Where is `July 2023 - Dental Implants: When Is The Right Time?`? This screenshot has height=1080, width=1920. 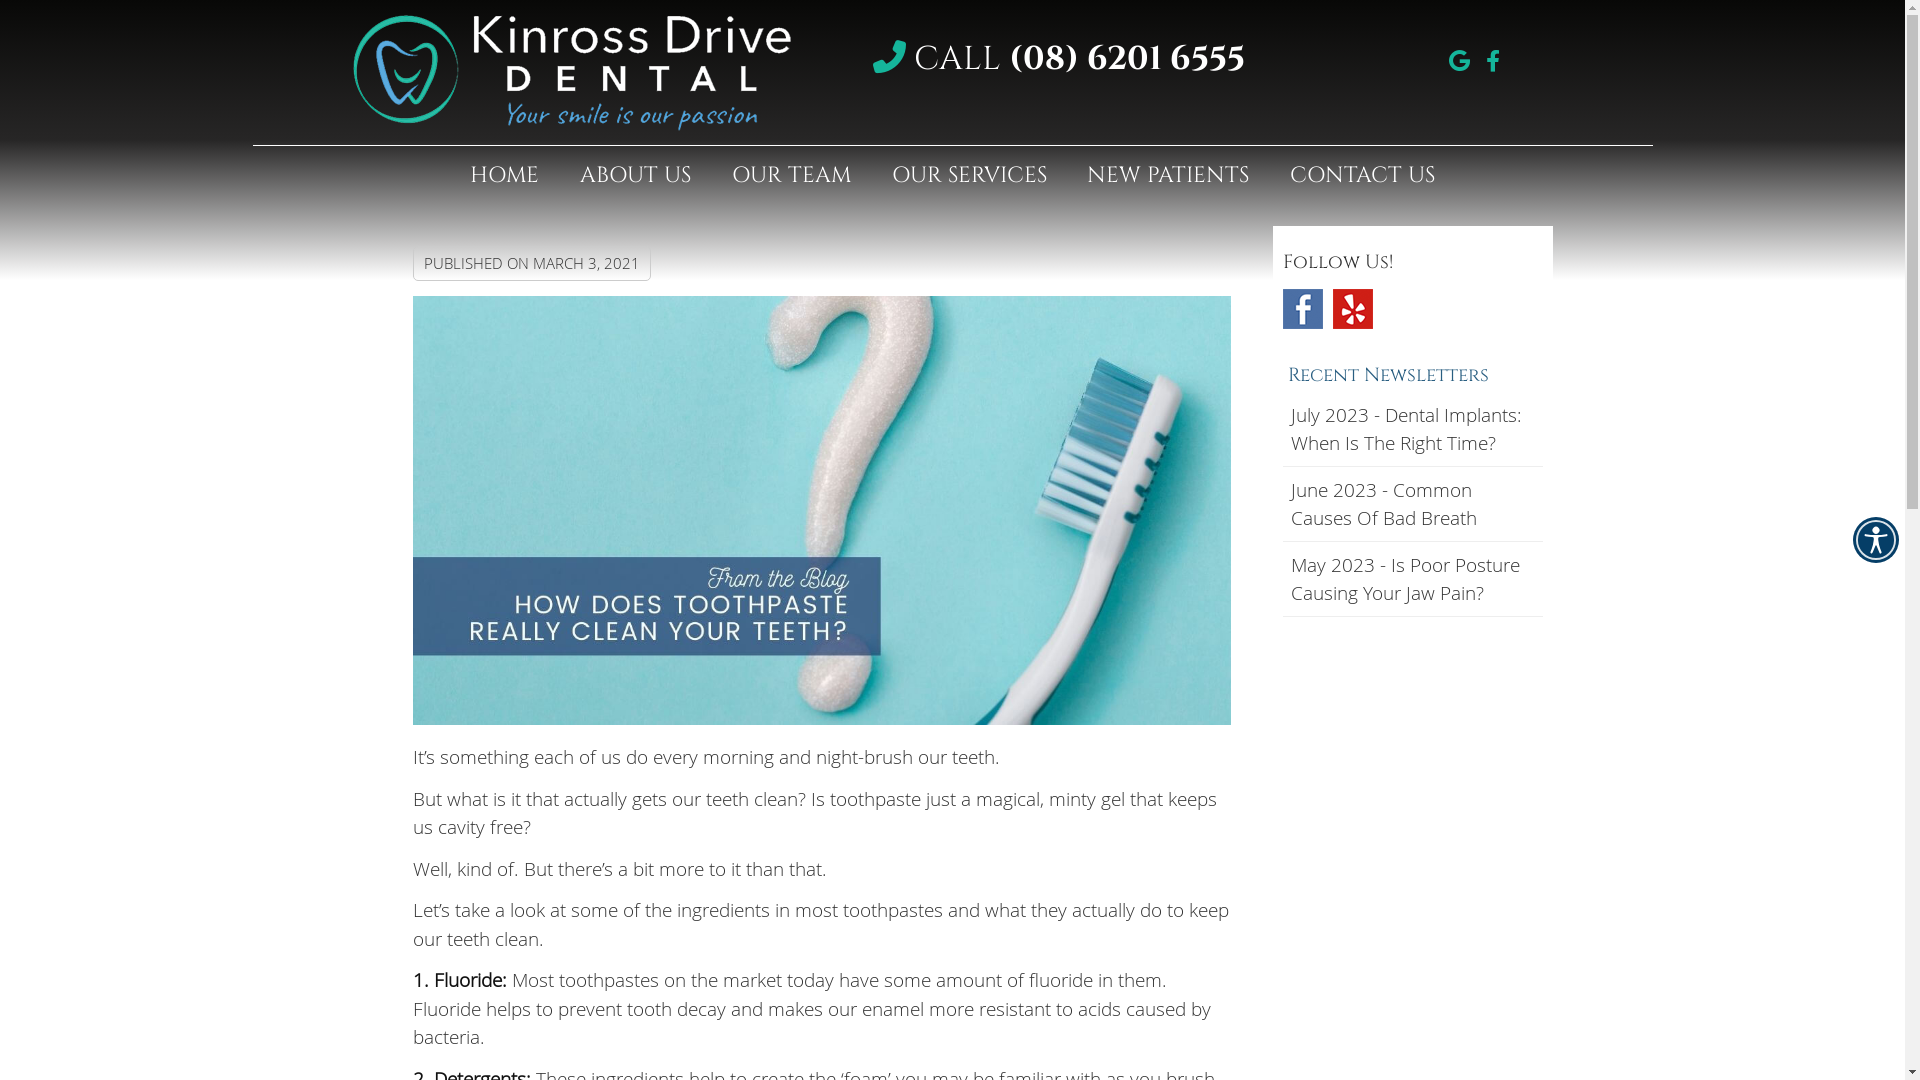 July 2023 - Dental Implants: When Is The Right Time? is located at coordinates (1412, 430).